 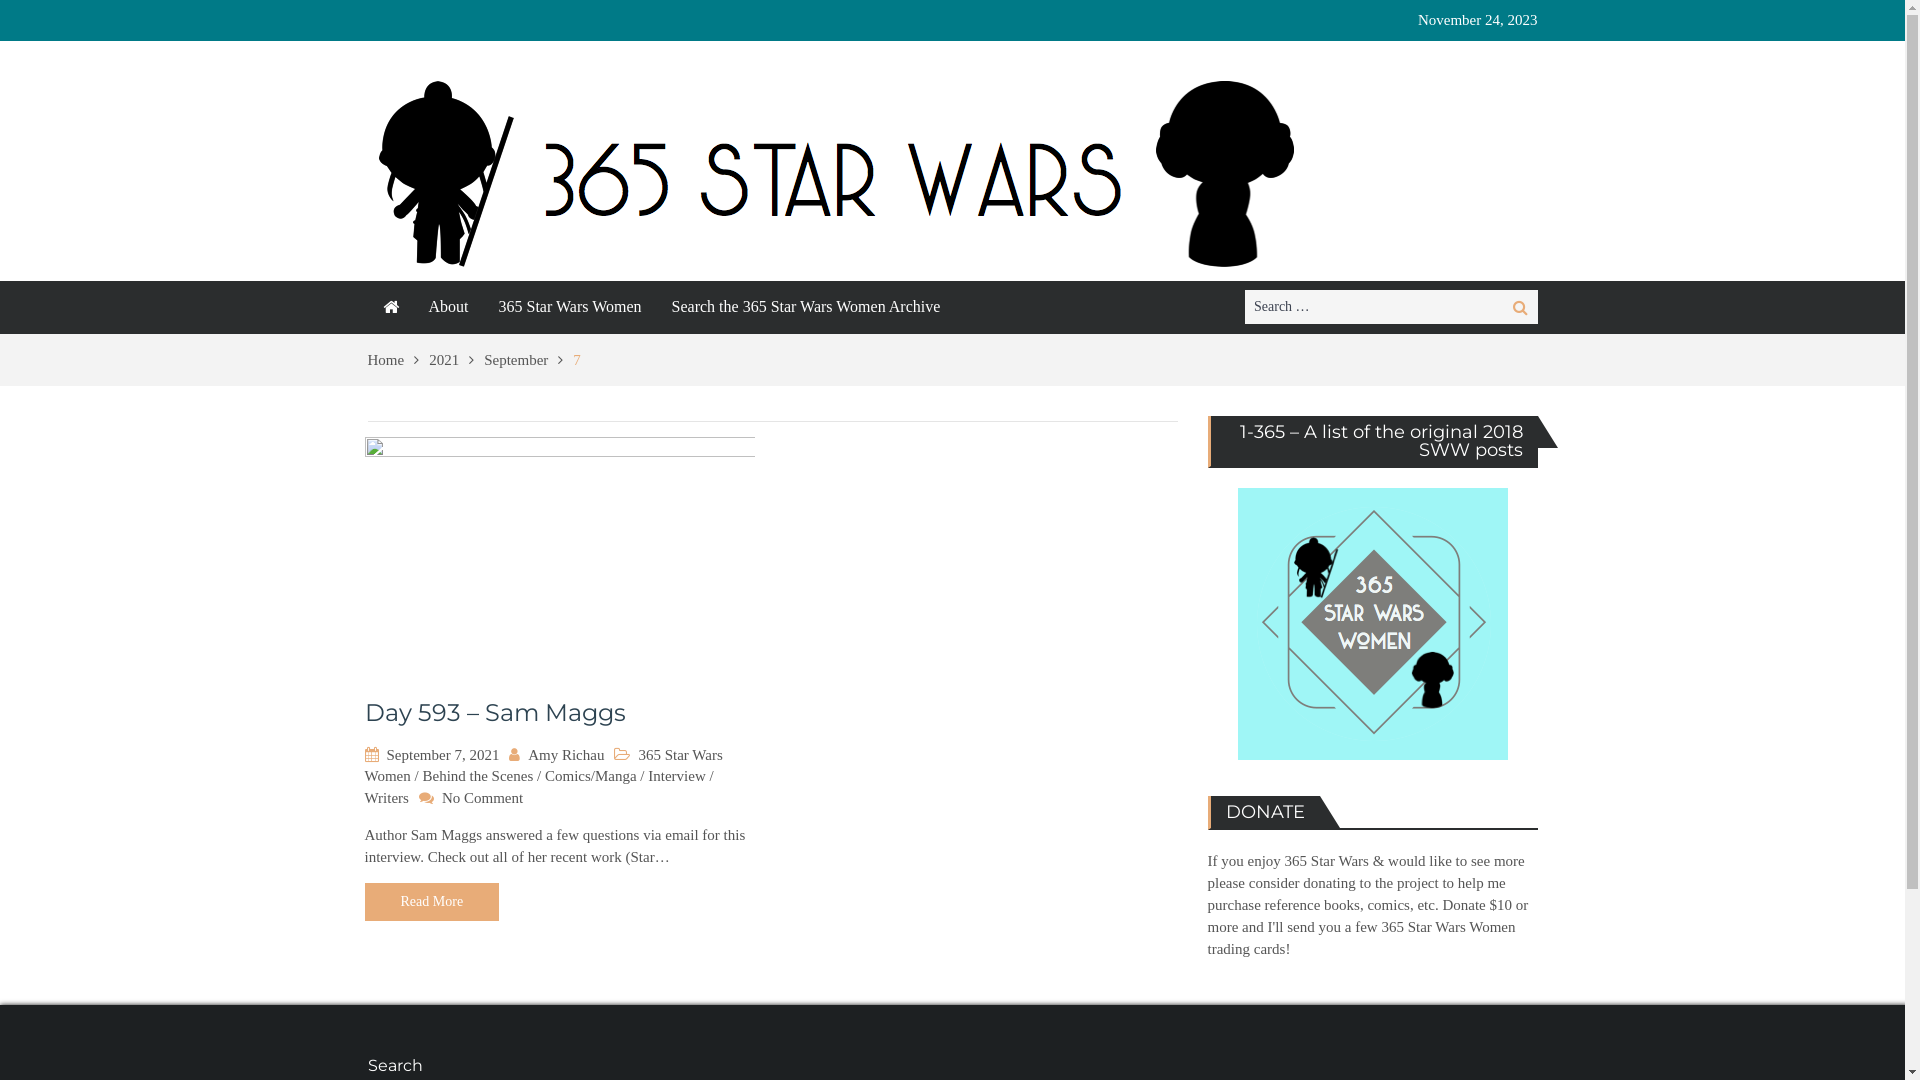 What do you see at coordinates (570, 307) in the screenshot?
I see `365 Star Wars Women` at bounding box center [570, 307].